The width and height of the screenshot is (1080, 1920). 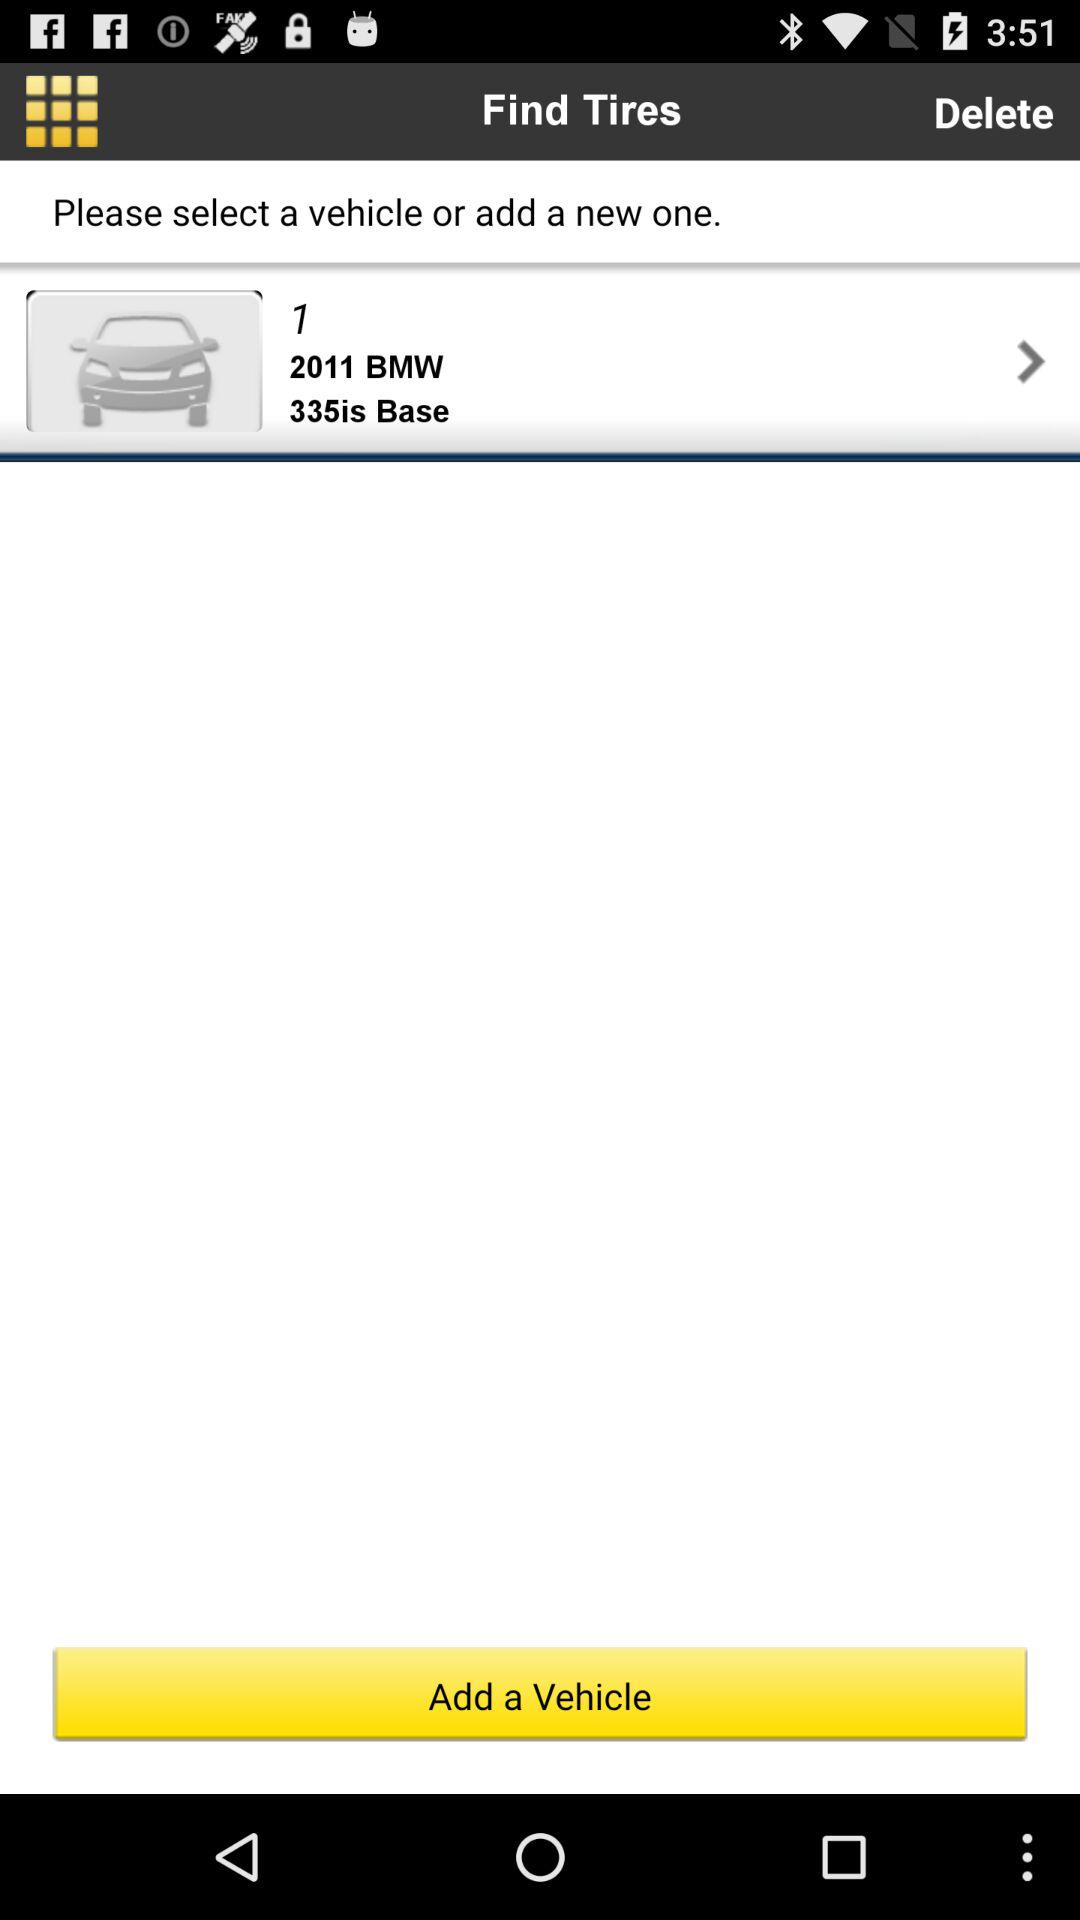 I want to click on choose the 335is base item, so click(x=648, y=412).